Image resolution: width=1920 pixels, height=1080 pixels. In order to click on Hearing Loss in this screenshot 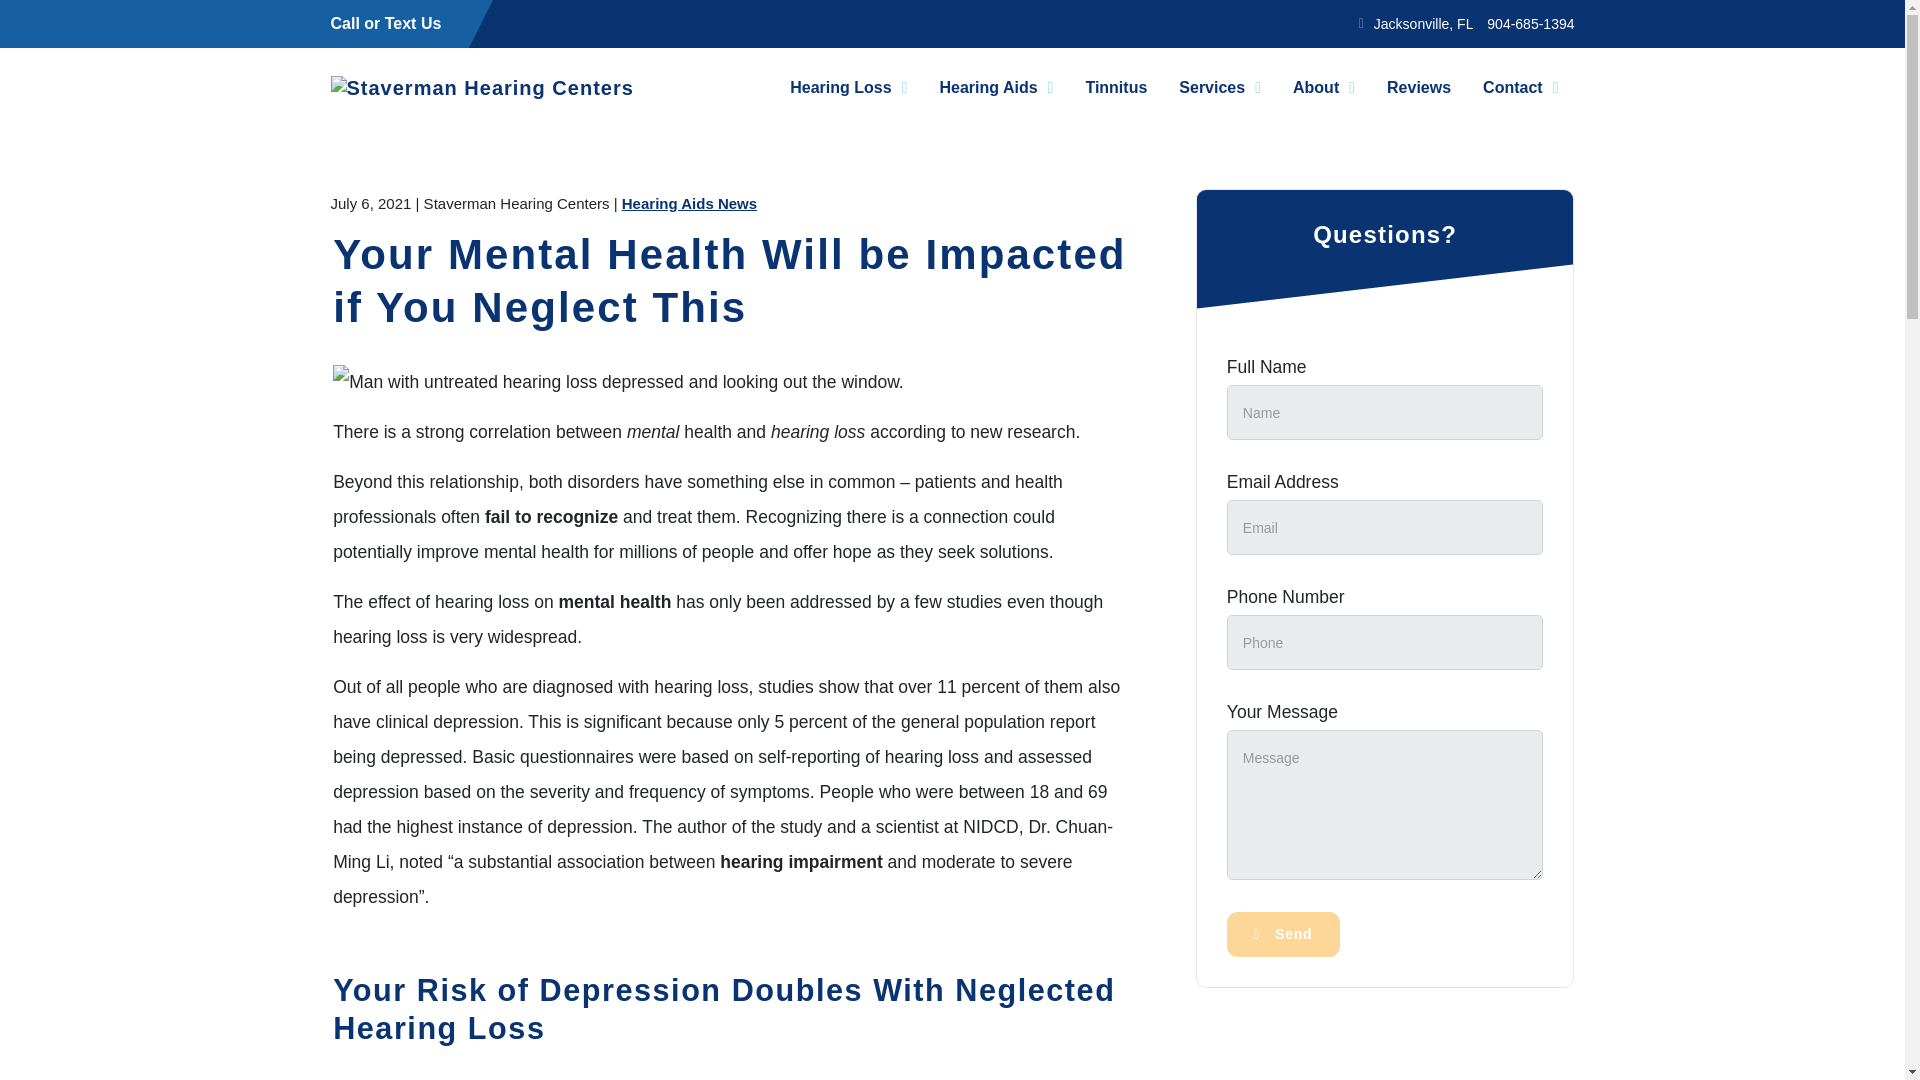, I will do `click(848, 87)`.